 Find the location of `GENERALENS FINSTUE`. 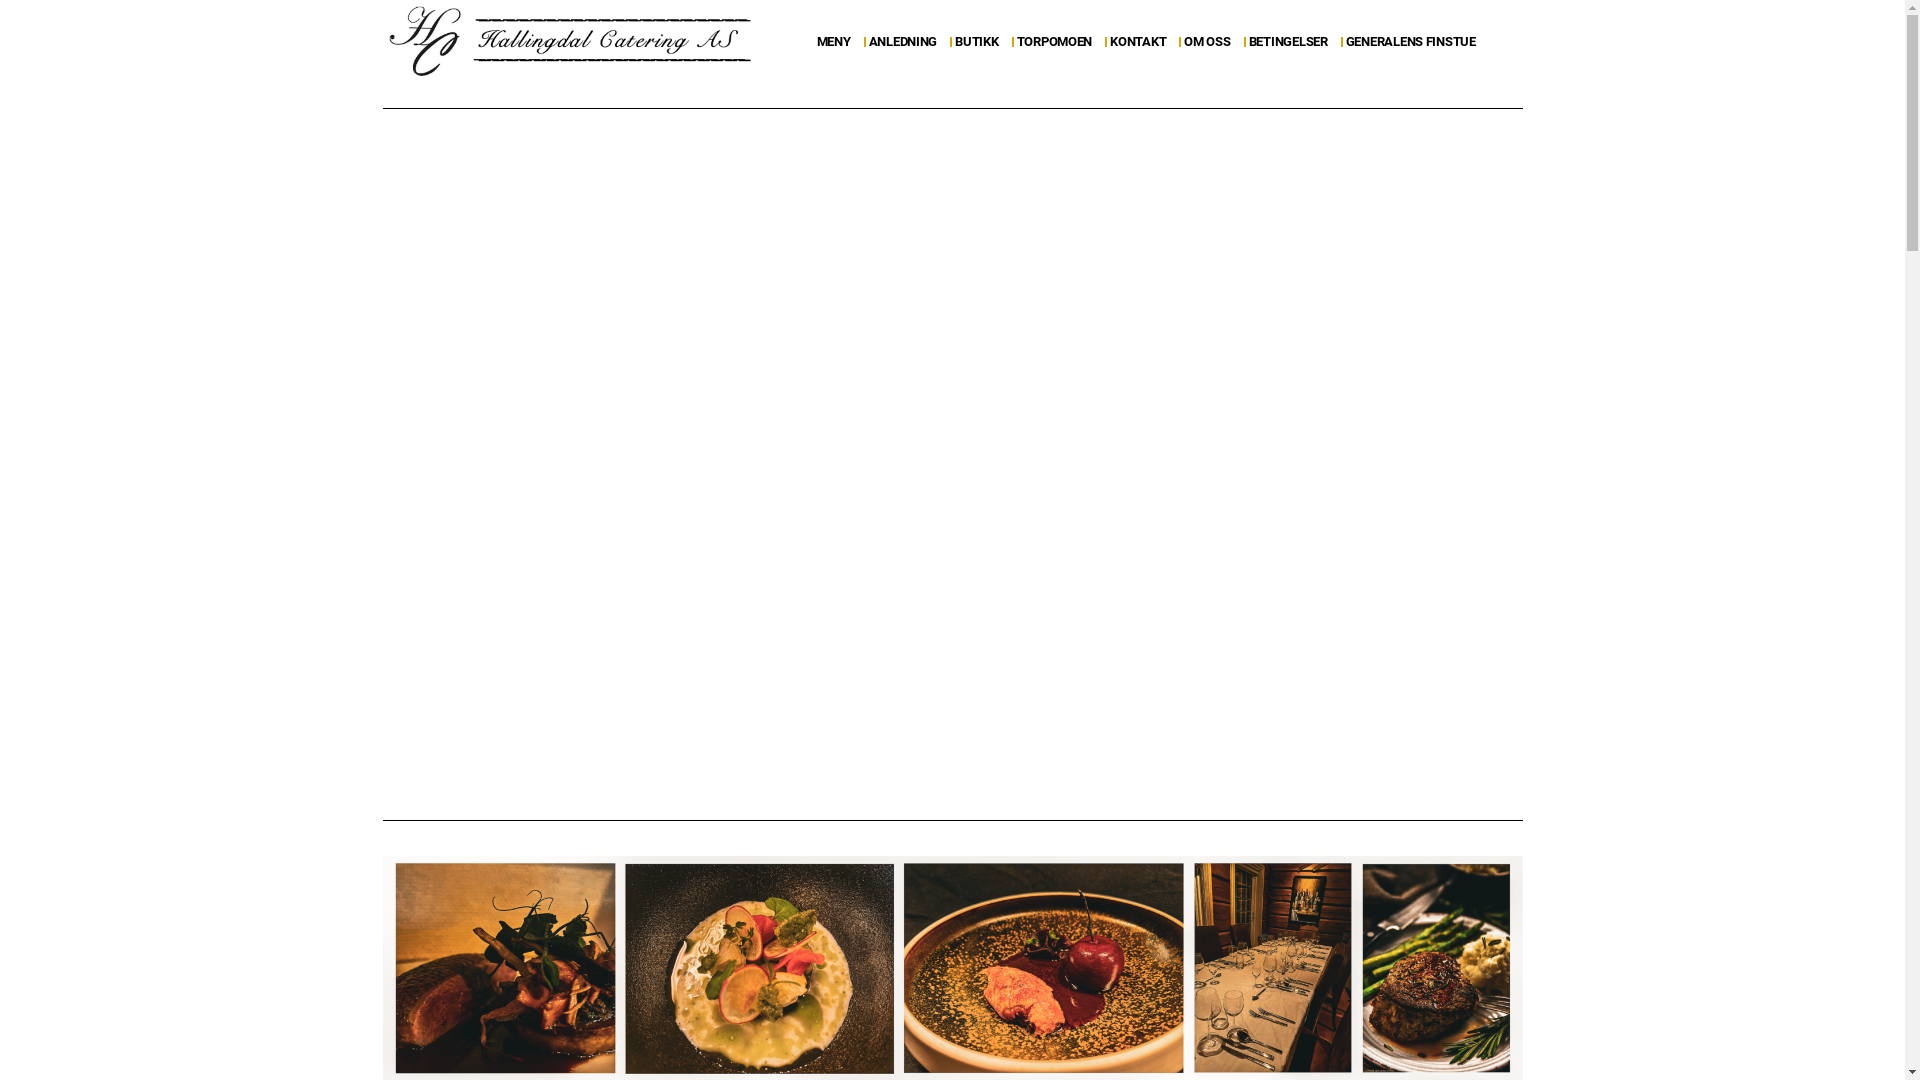

GENERALENS FINSTUE is located at coordinates (1411, 42).